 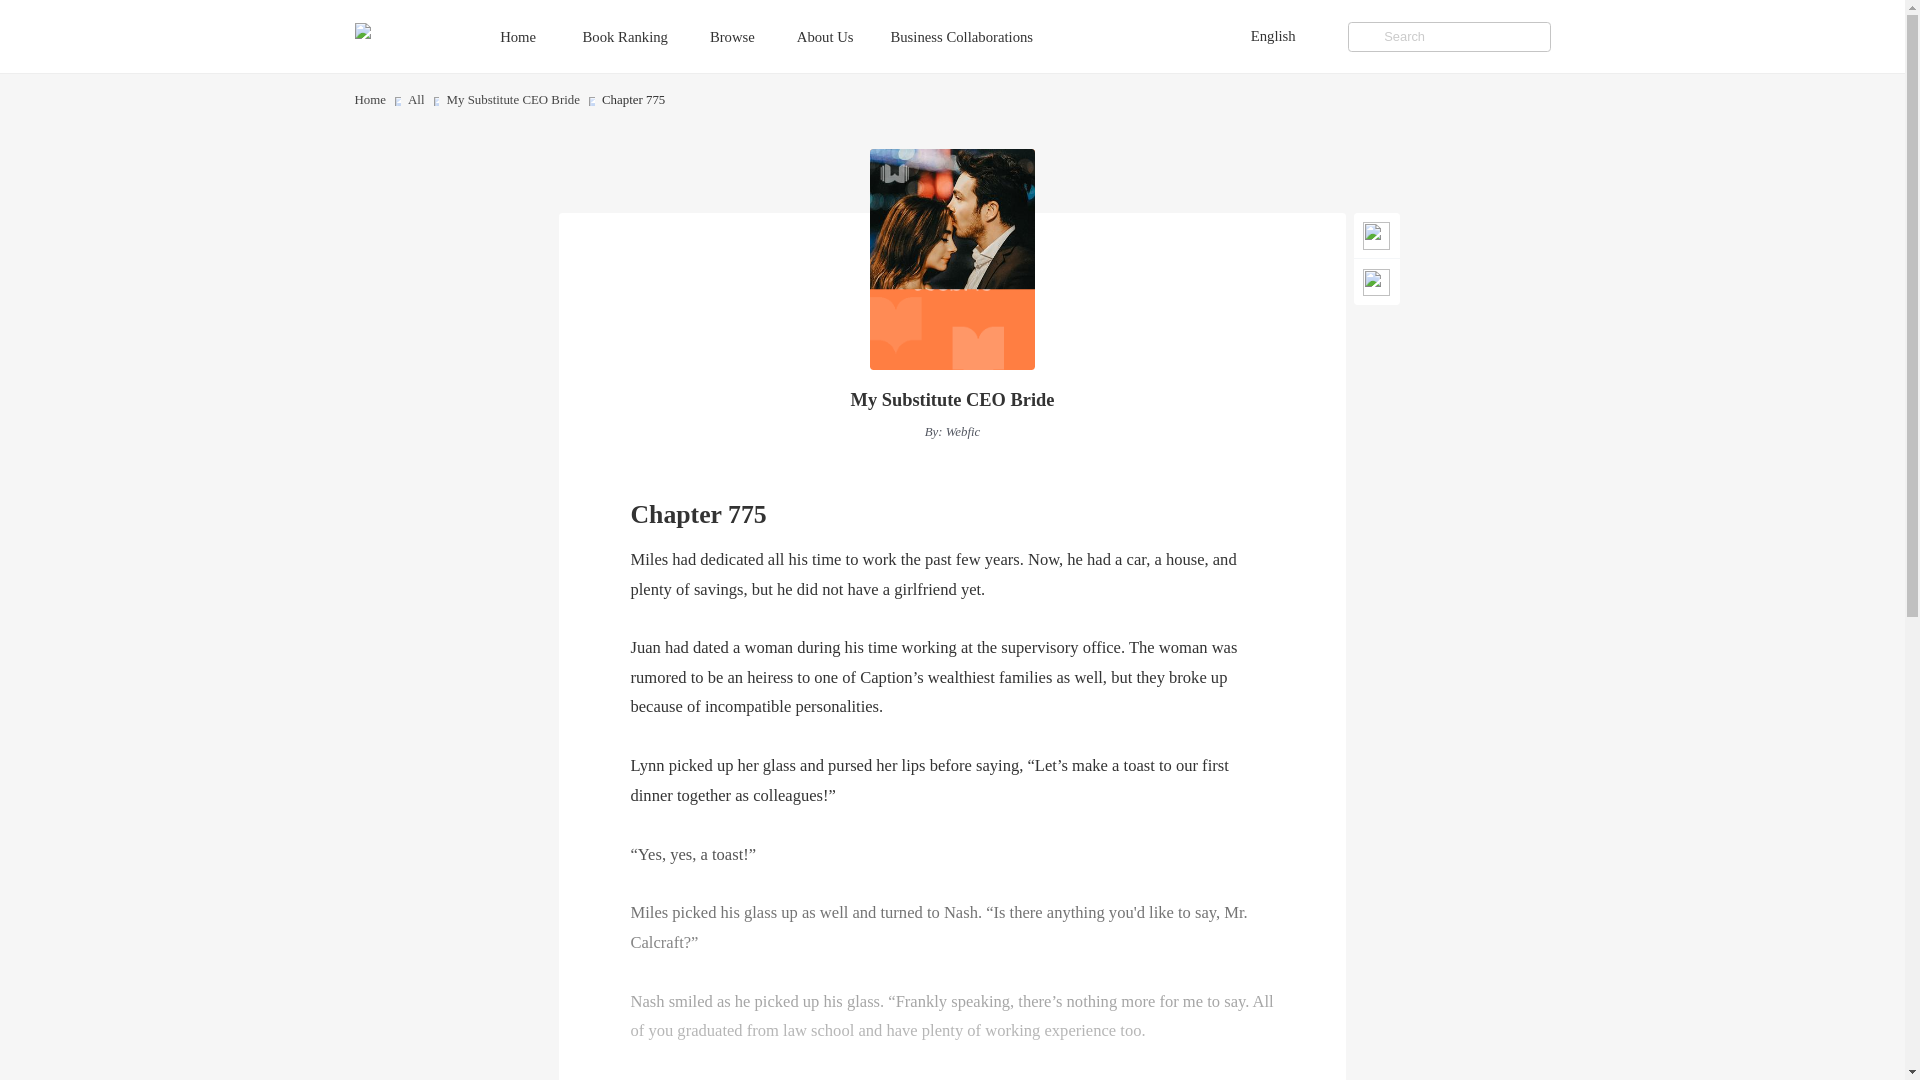 I want to click on My Substitute CEO Bride, so click(x=952, y=400).